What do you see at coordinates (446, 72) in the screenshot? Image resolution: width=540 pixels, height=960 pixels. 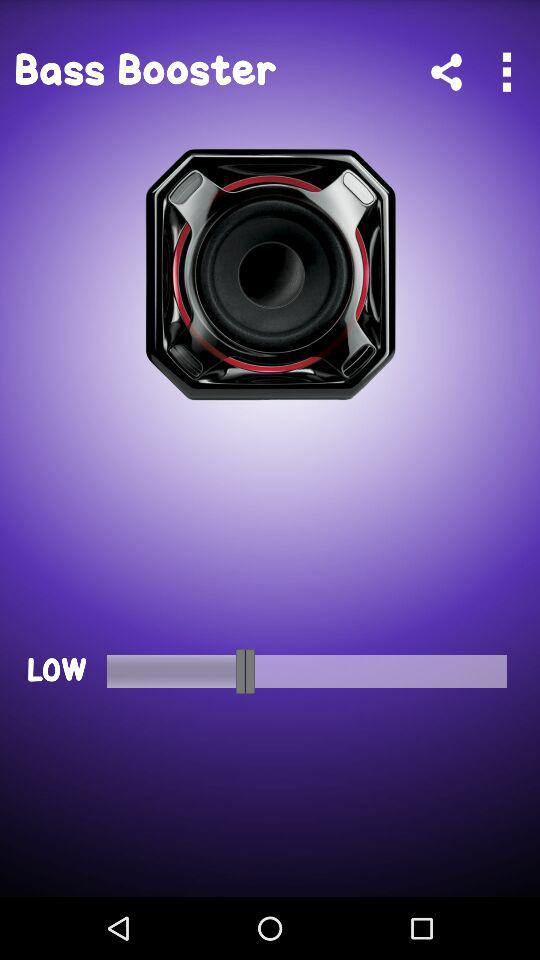 I see `share to others` at bounding box center [446, 72].